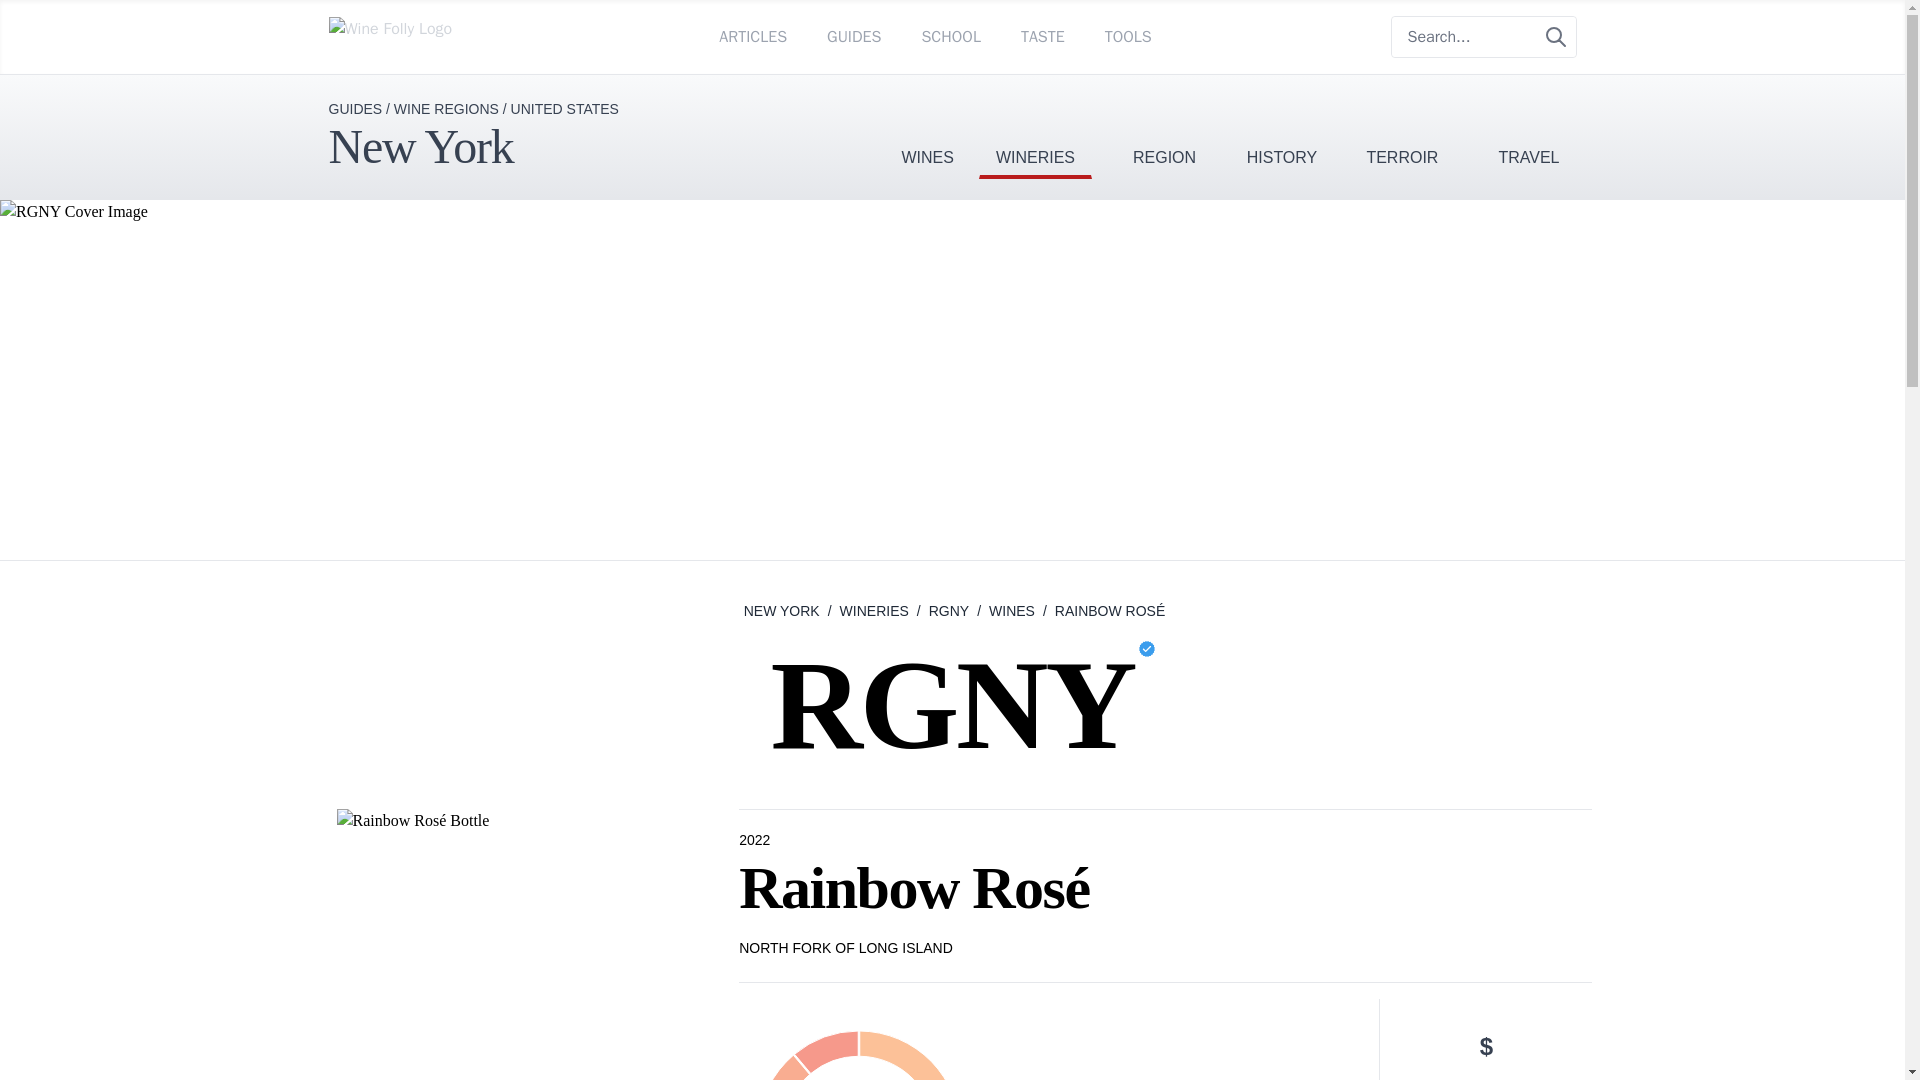 This screenshot has width=1920, height=1080. Describe the element at coordinates (756, 840) in the screenshot. I see `2022` at that location.